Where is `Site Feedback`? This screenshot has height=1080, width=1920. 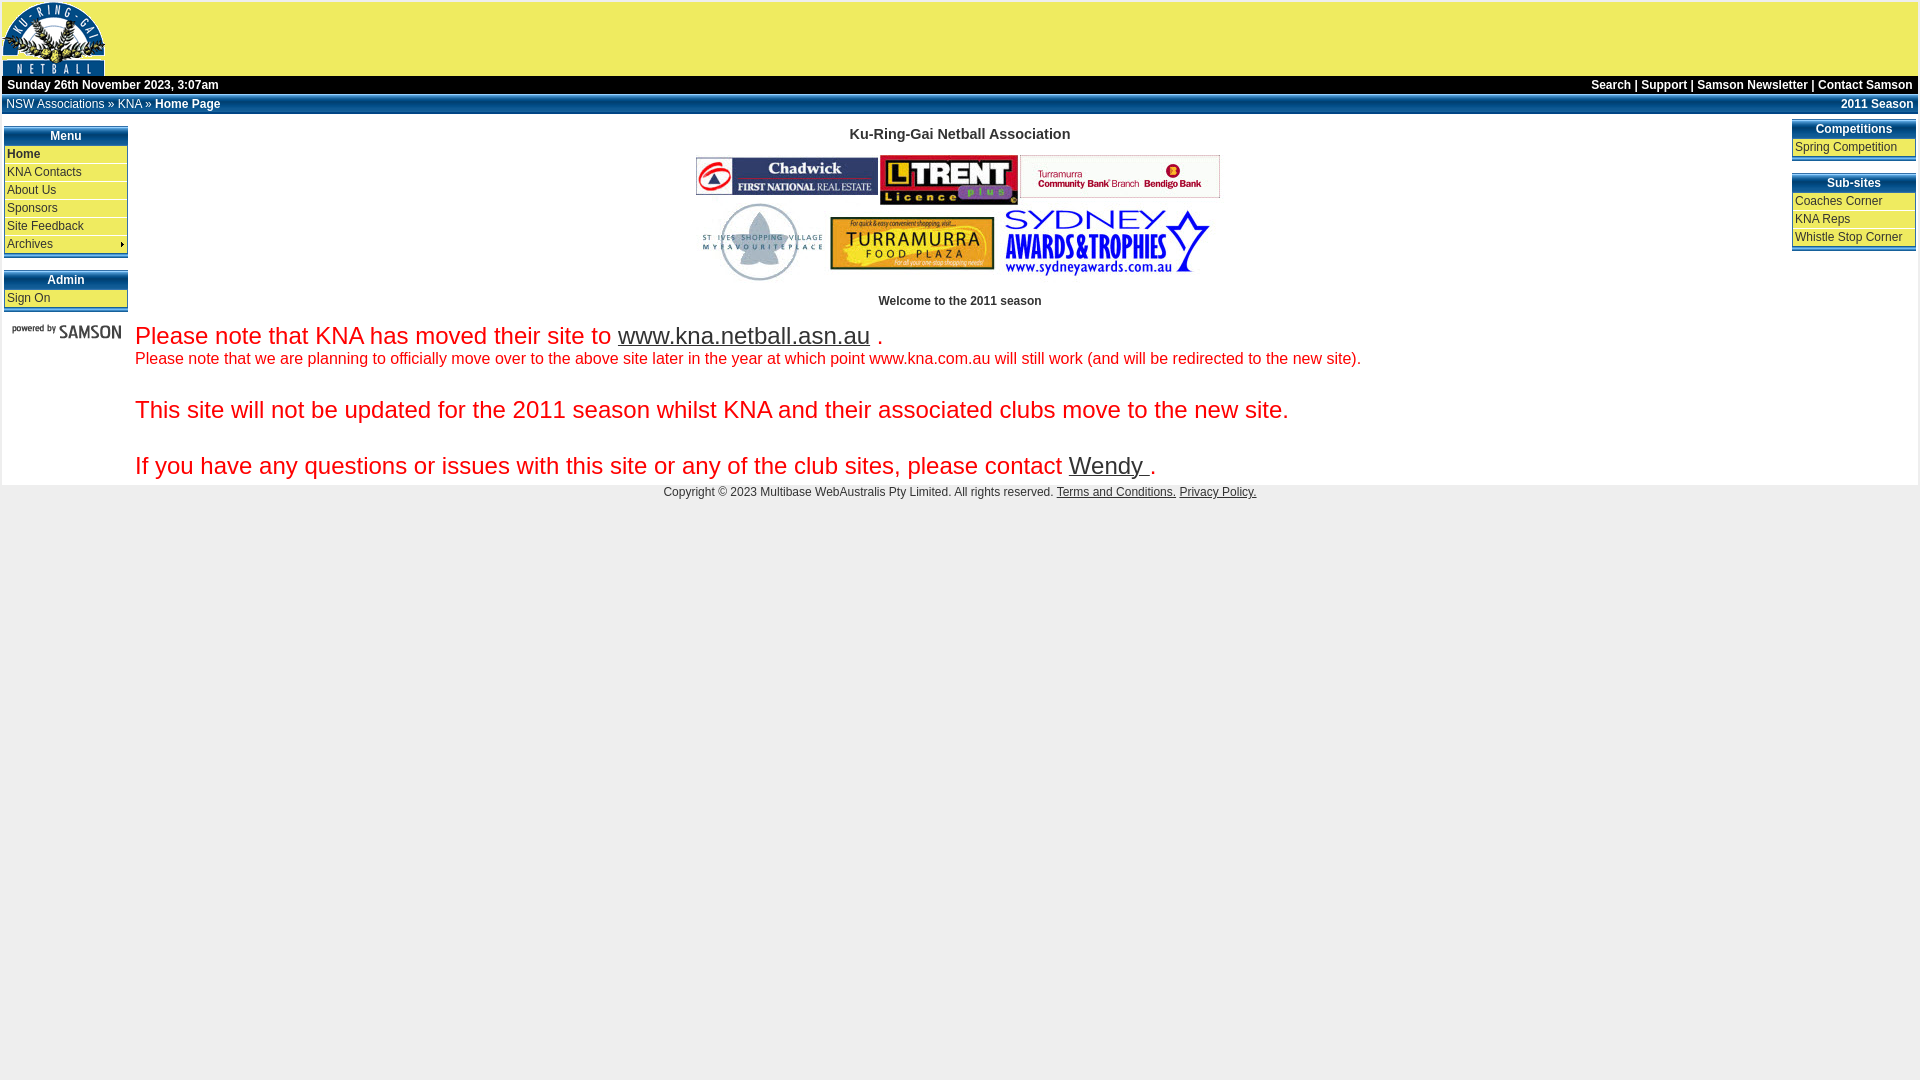 Site Feedback is located at coordinates (66, 226).